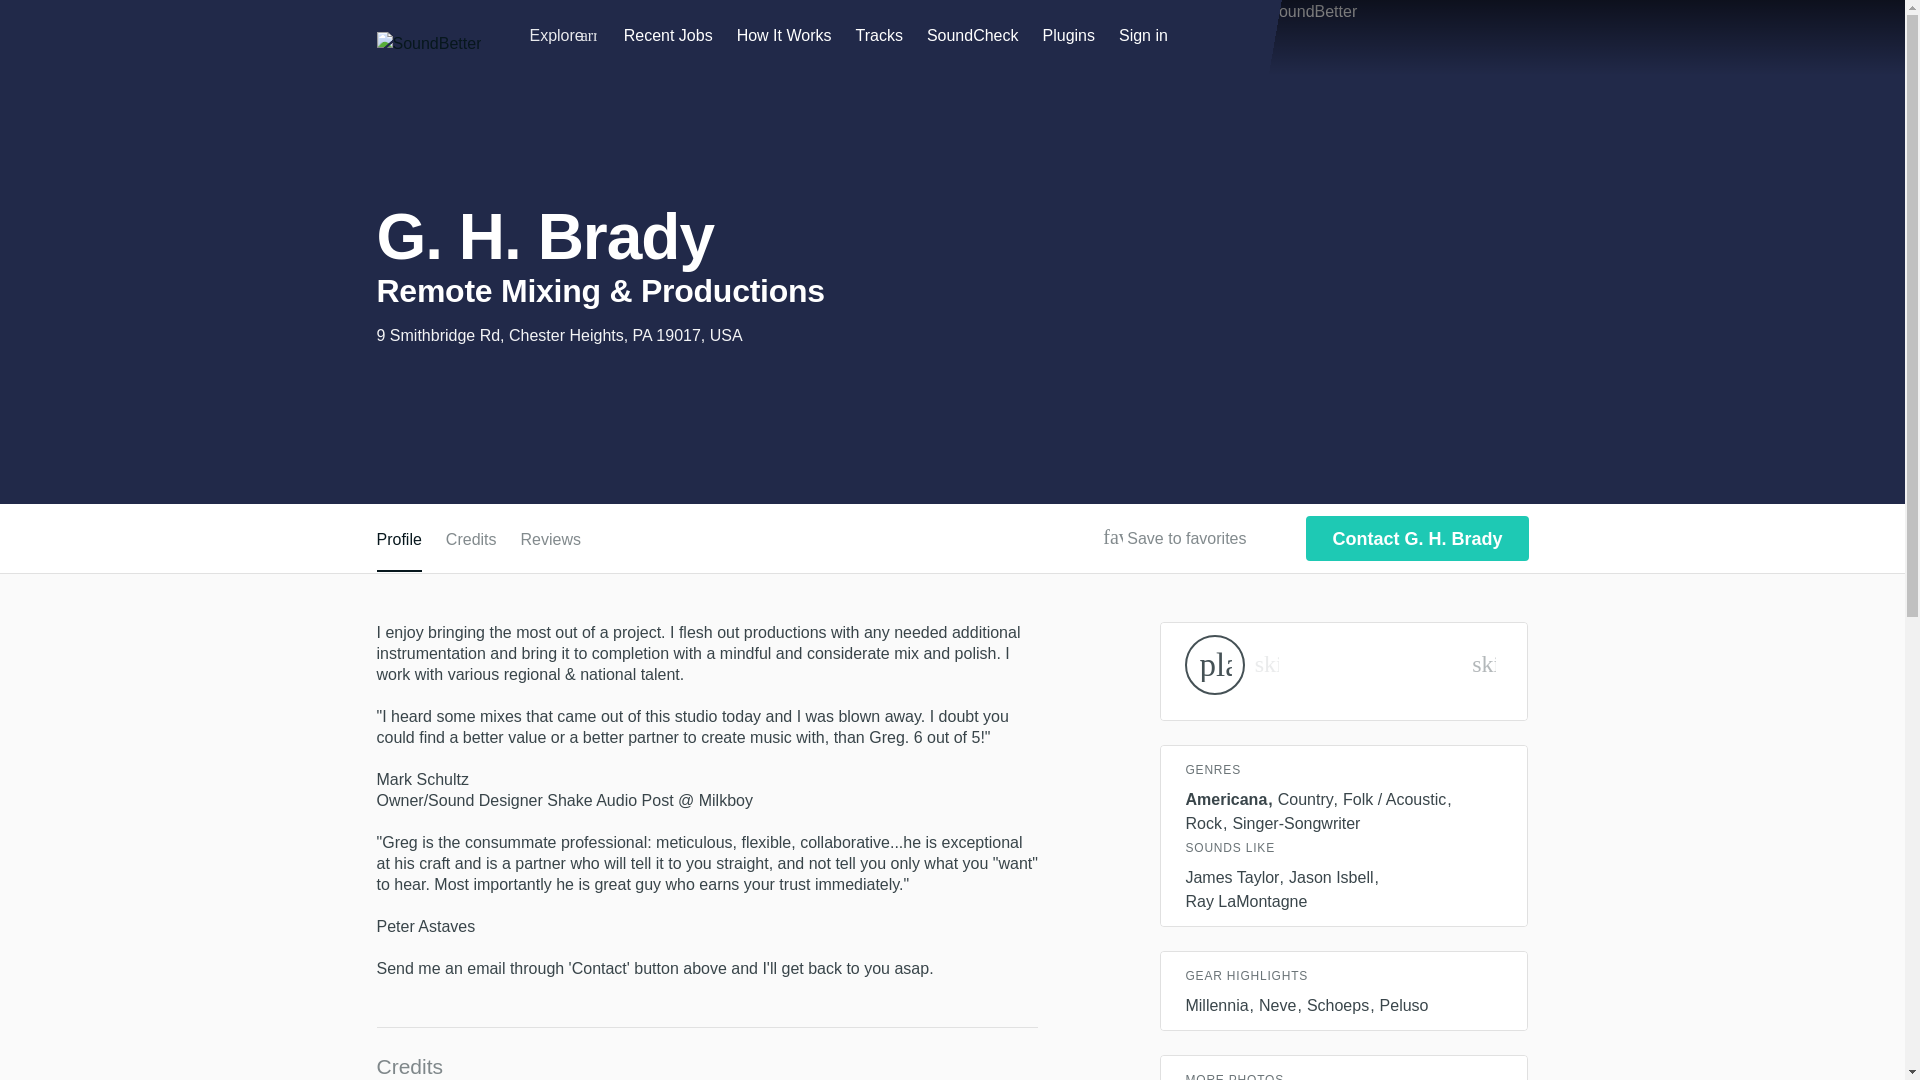 This screenshot has height=1080, width=1920. What do you see at coordinates (428, 44) in the screenshot?
I see `SoundBetter` at bounding box center [428, 44].